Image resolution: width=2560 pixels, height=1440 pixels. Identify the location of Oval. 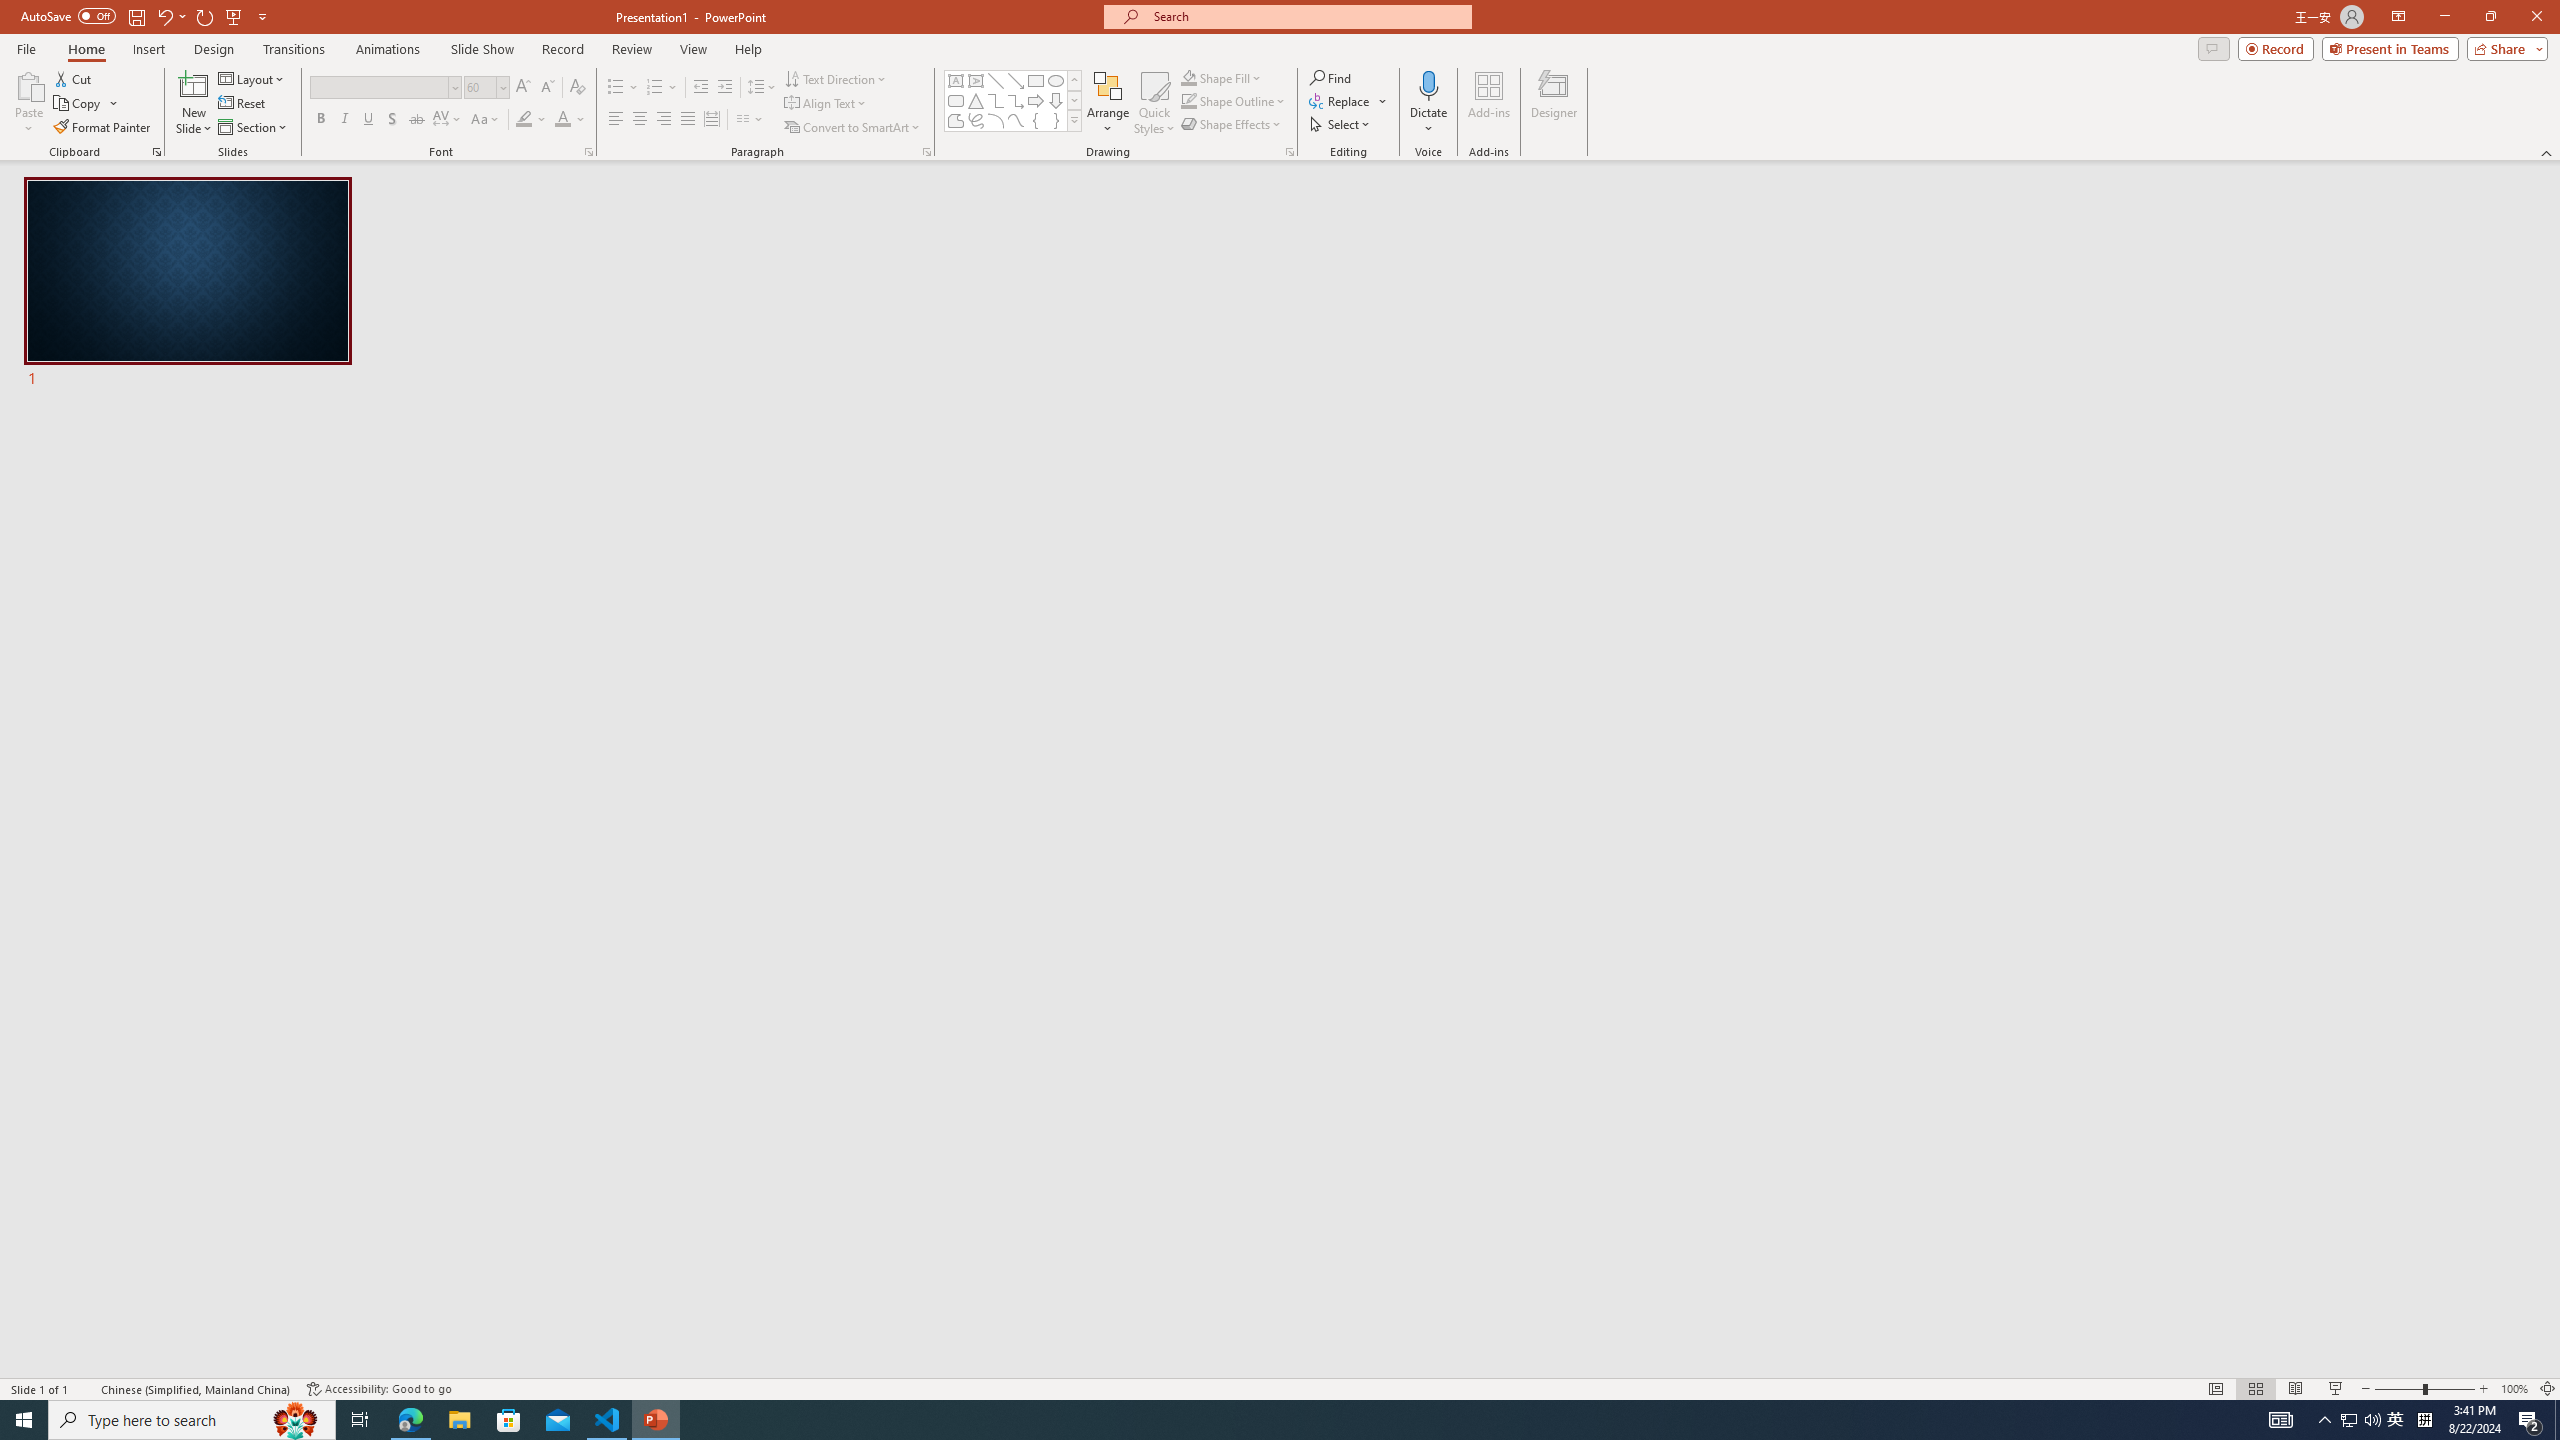
(1056, 80).